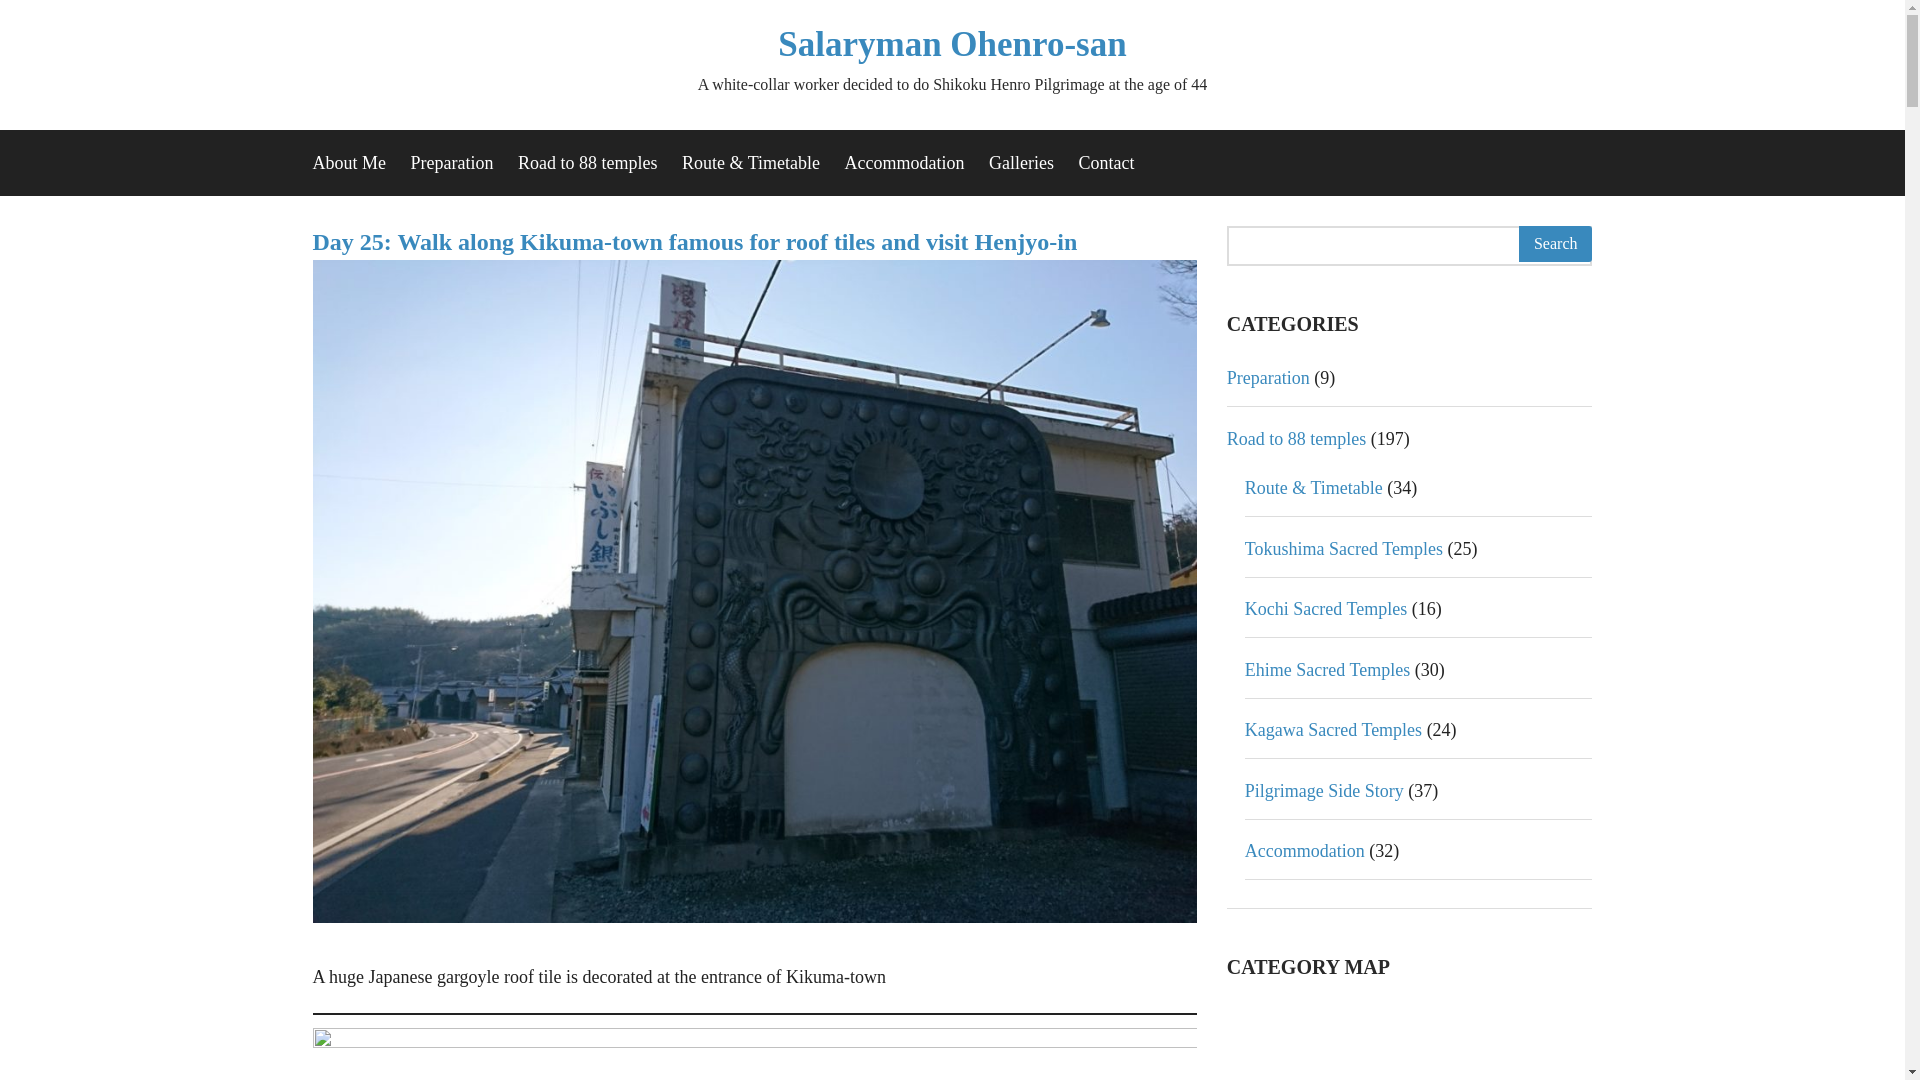  Describe the element at coordinates (1268, 378) in the screenshot. I see `Preparation` at that location.